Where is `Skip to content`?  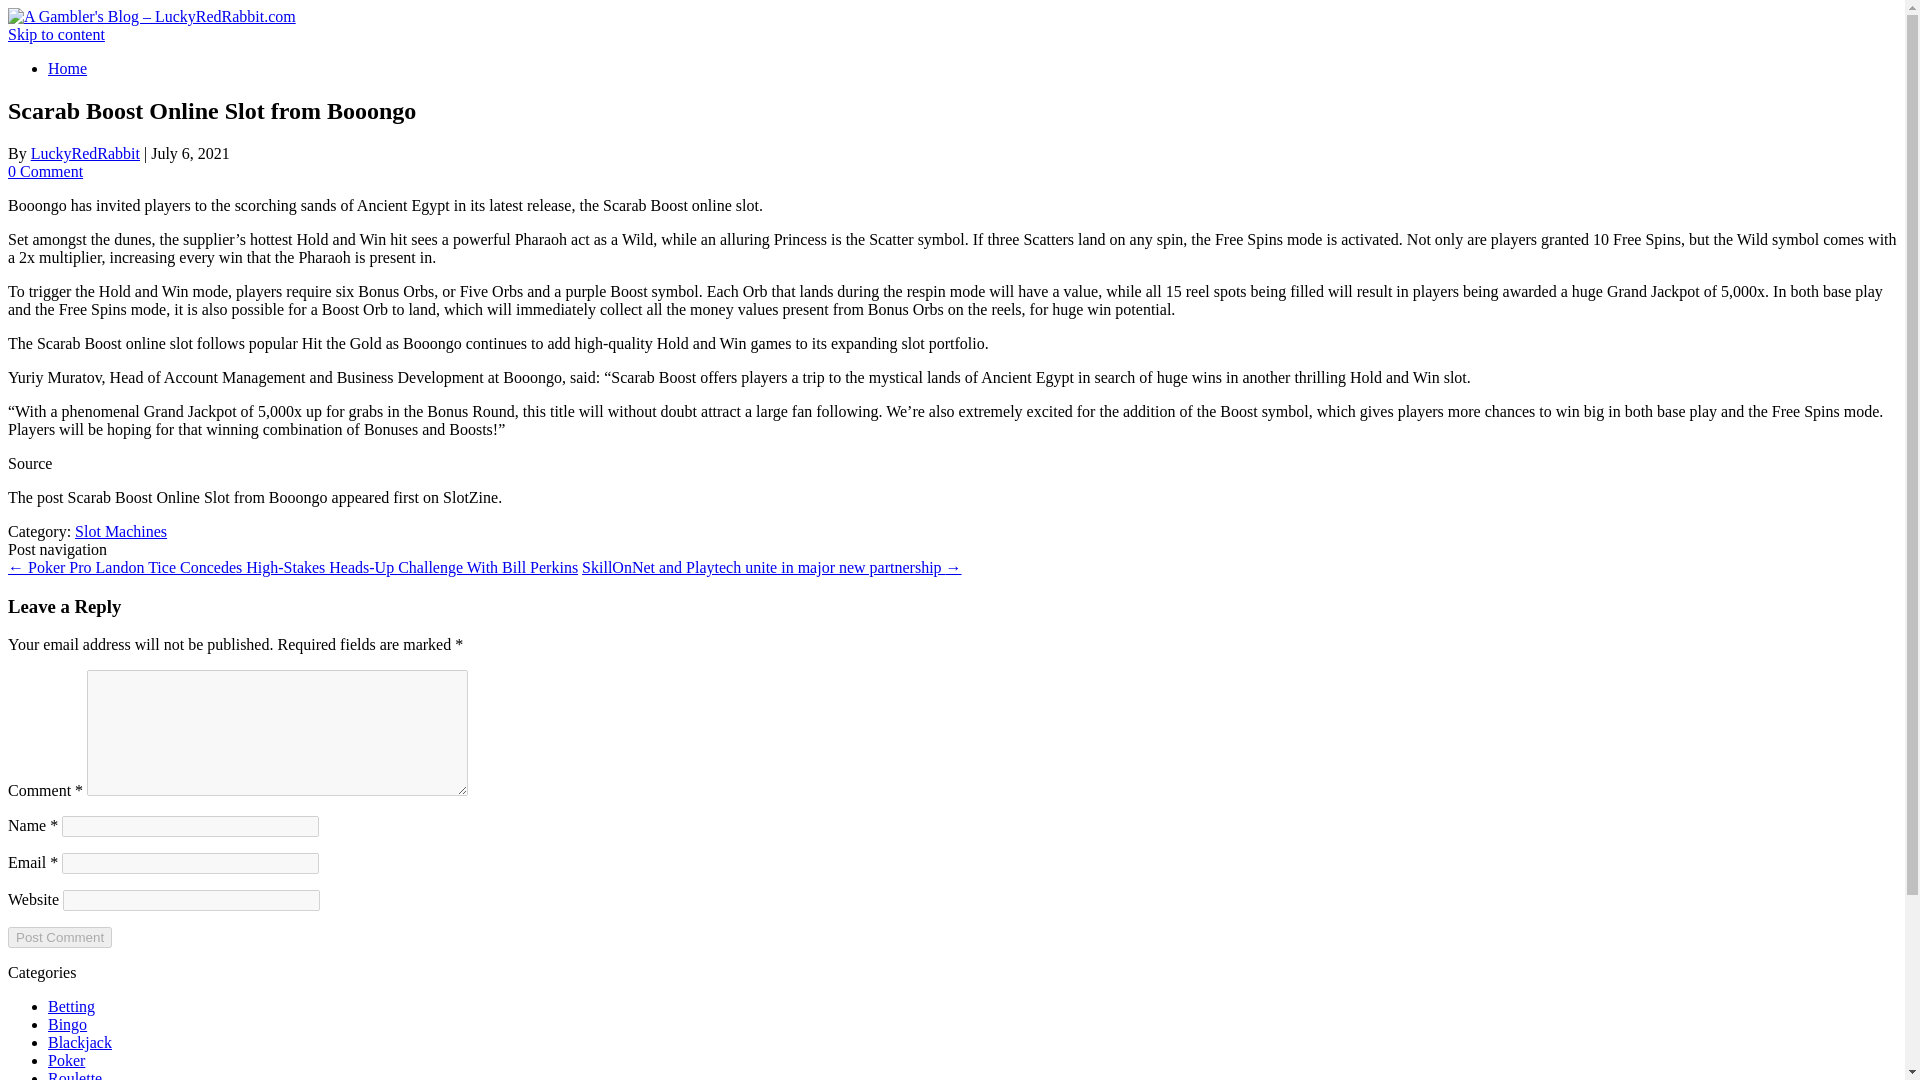 Skip to content is located at coordinates (56, 34).